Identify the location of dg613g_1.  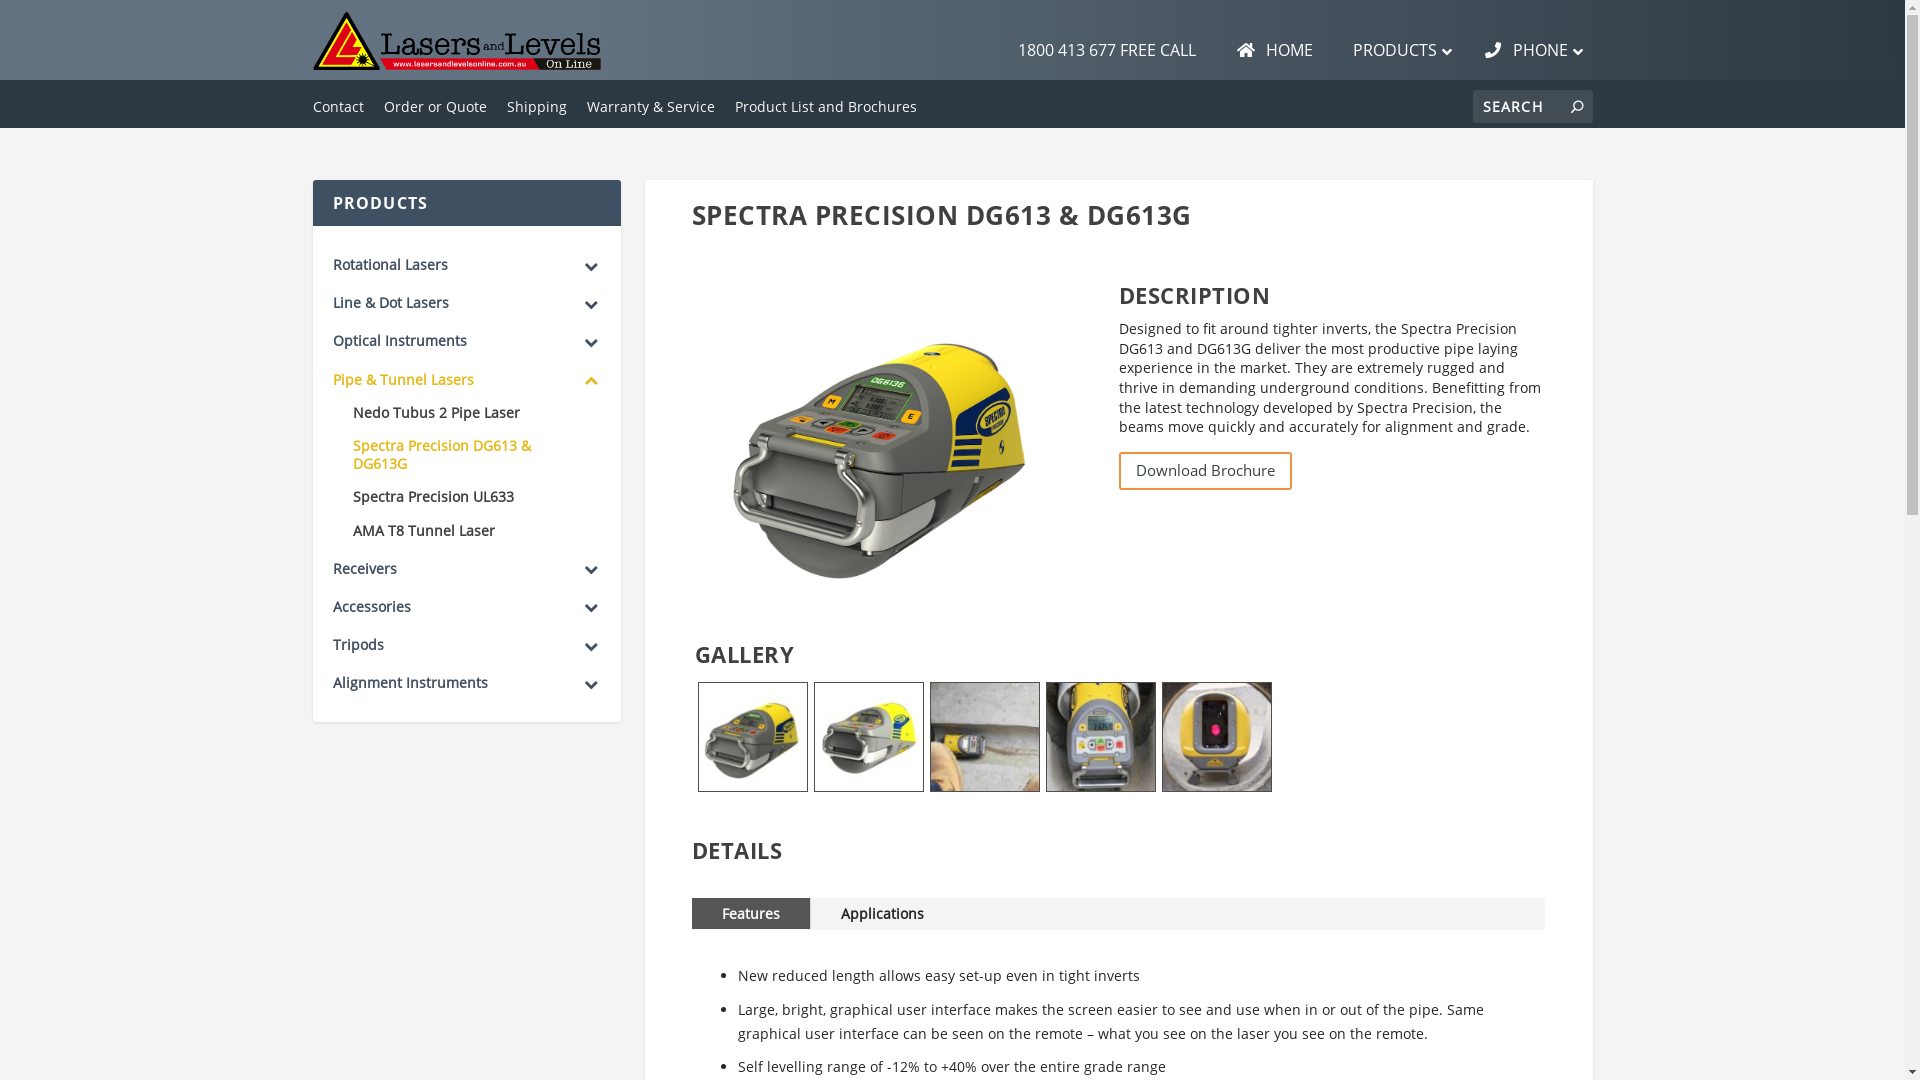
(753, 786).